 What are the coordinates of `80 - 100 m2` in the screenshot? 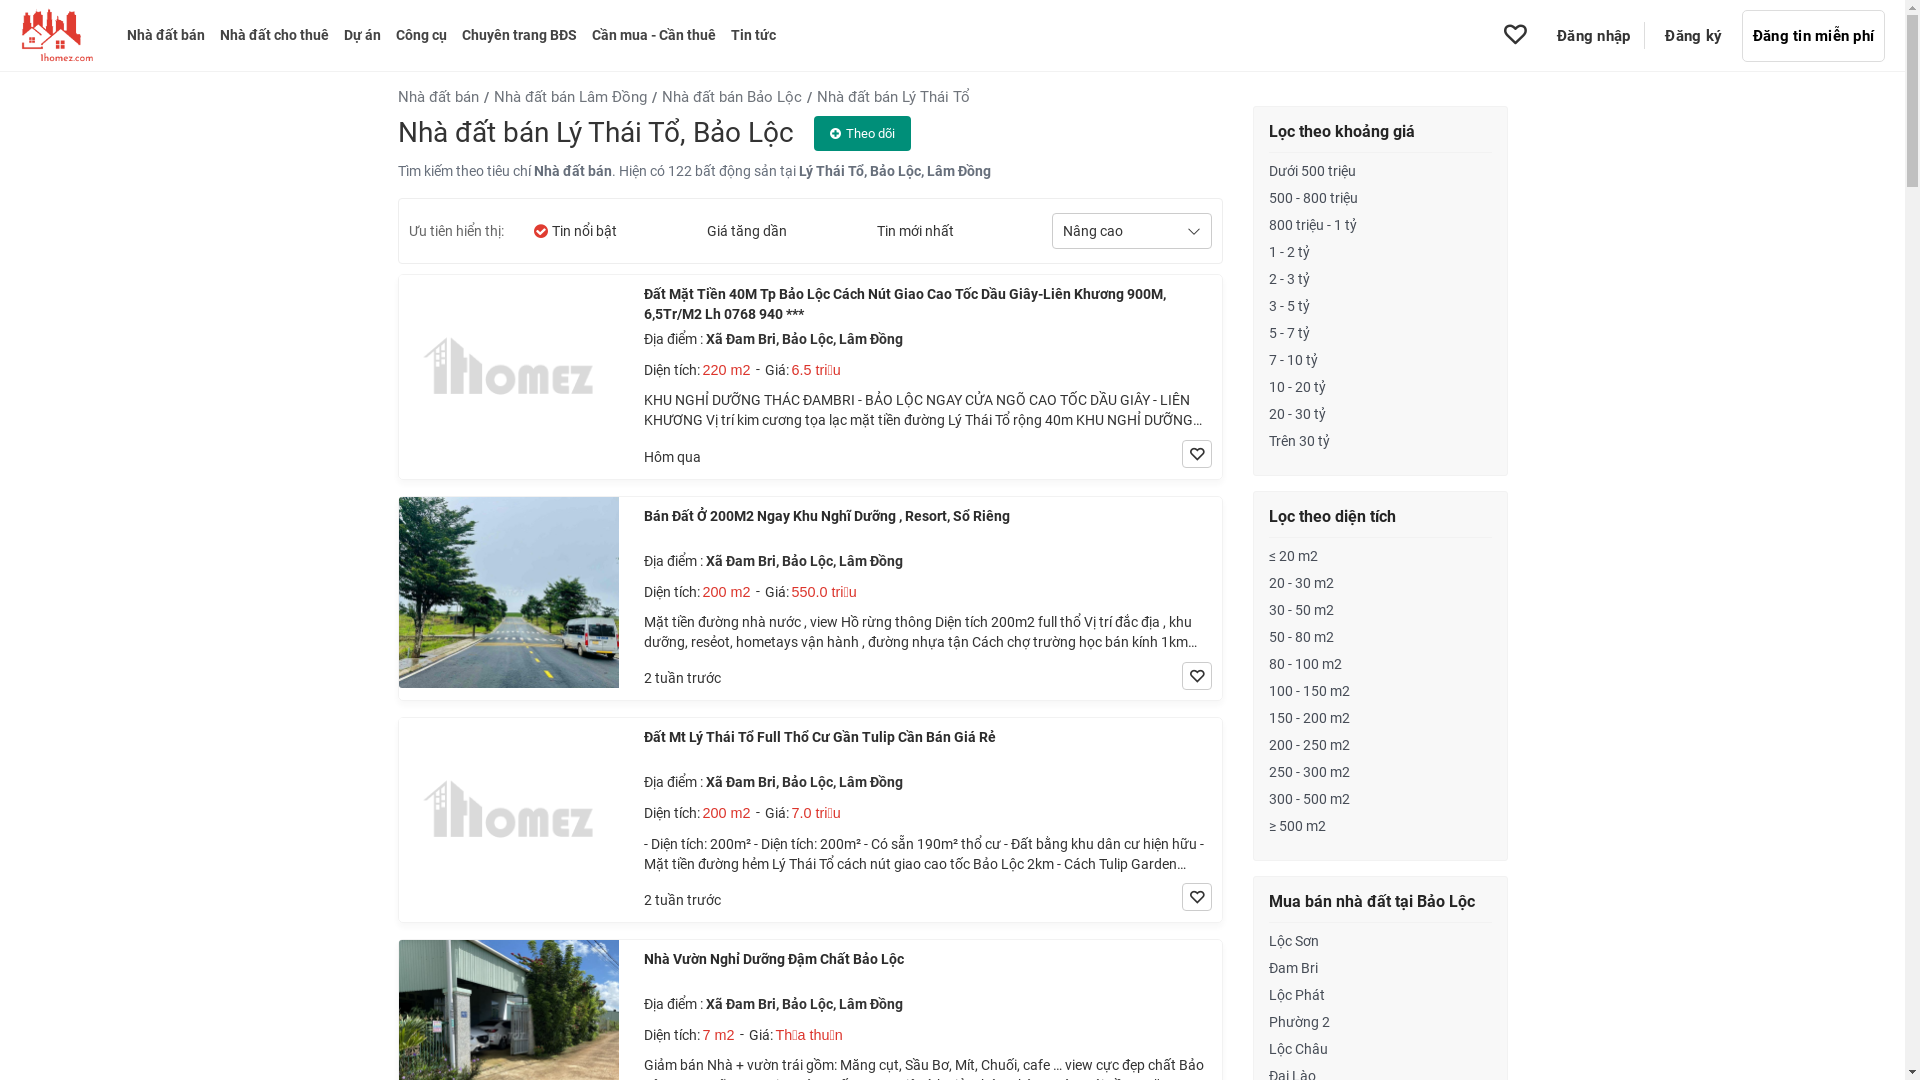 It's located at (1380, 664).